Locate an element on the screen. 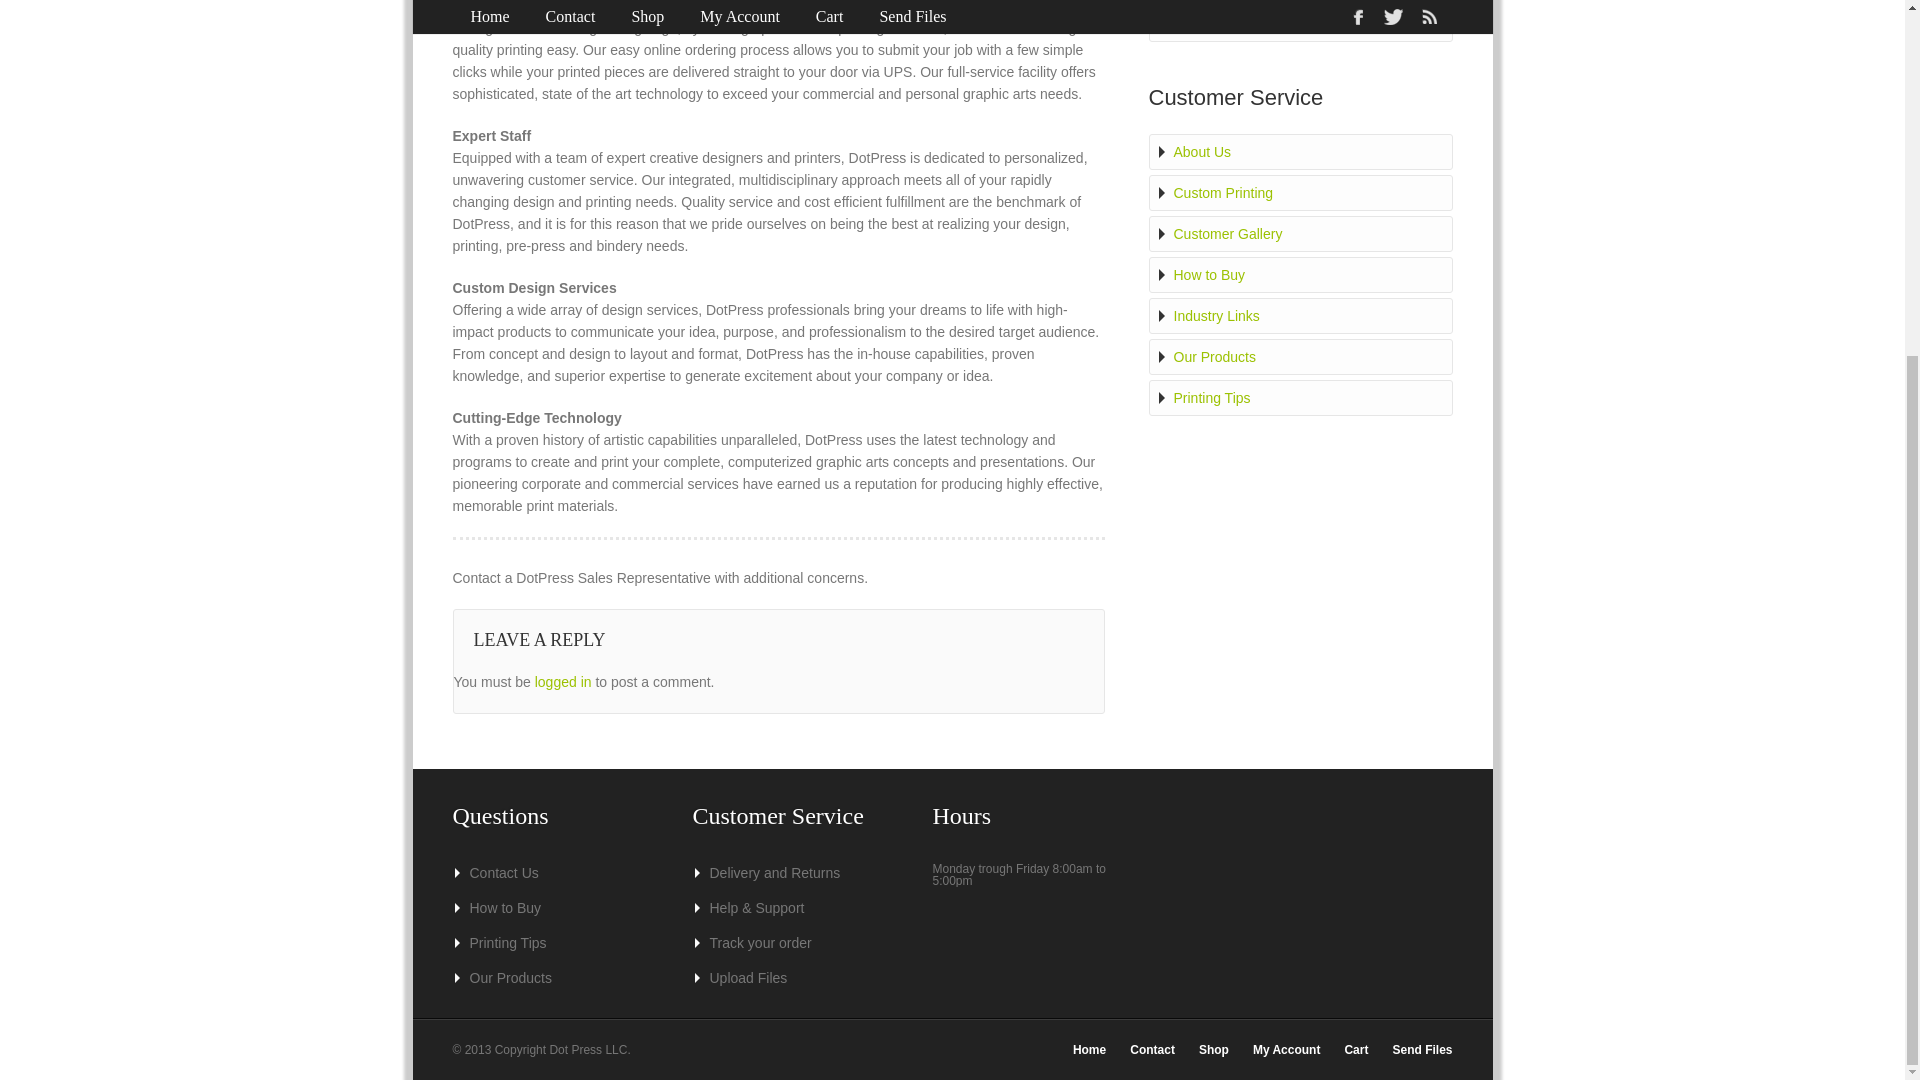 This screenshot has width=1920, height=1080. Posters is located at coordinates (1299, 24).